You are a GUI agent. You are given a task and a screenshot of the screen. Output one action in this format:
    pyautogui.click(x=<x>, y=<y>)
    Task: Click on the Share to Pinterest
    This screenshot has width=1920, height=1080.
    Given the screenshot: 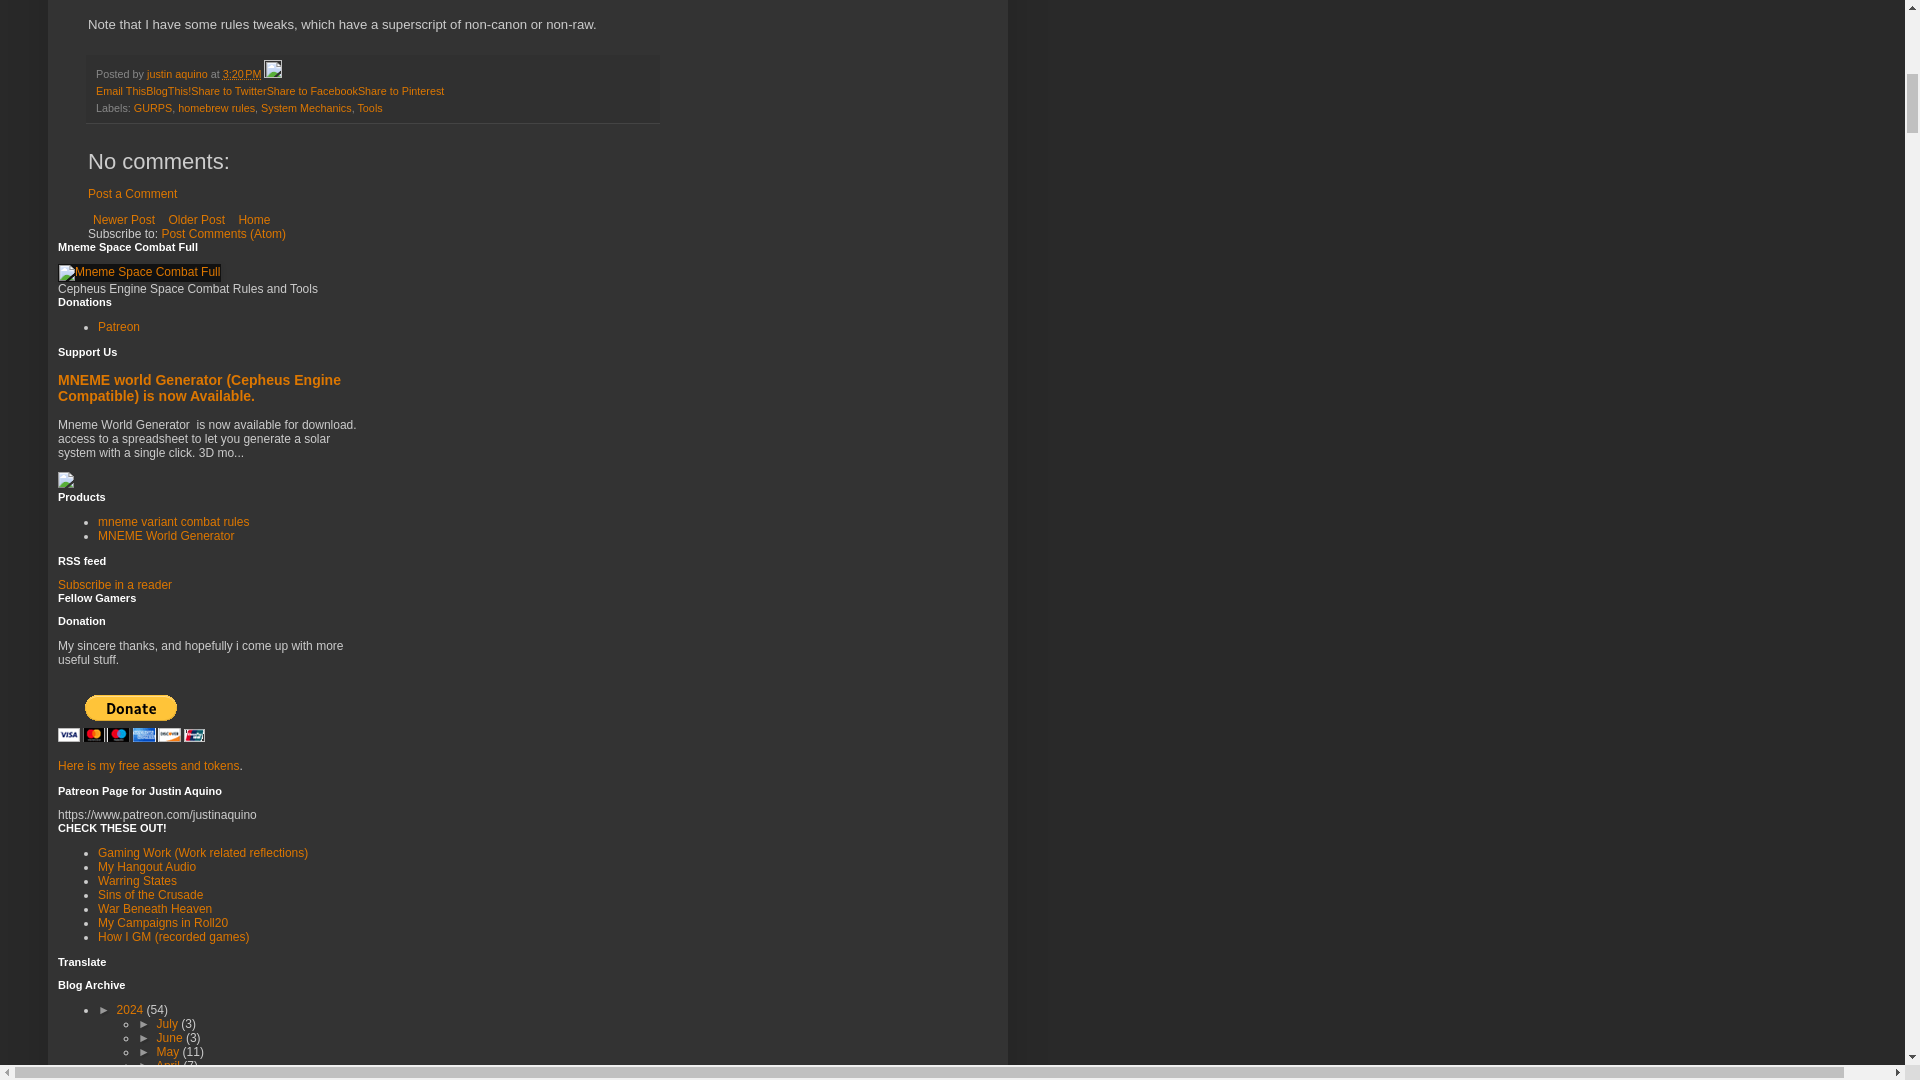 What is the action you would take?
    pyautogui.click(x=400, y=91)
    